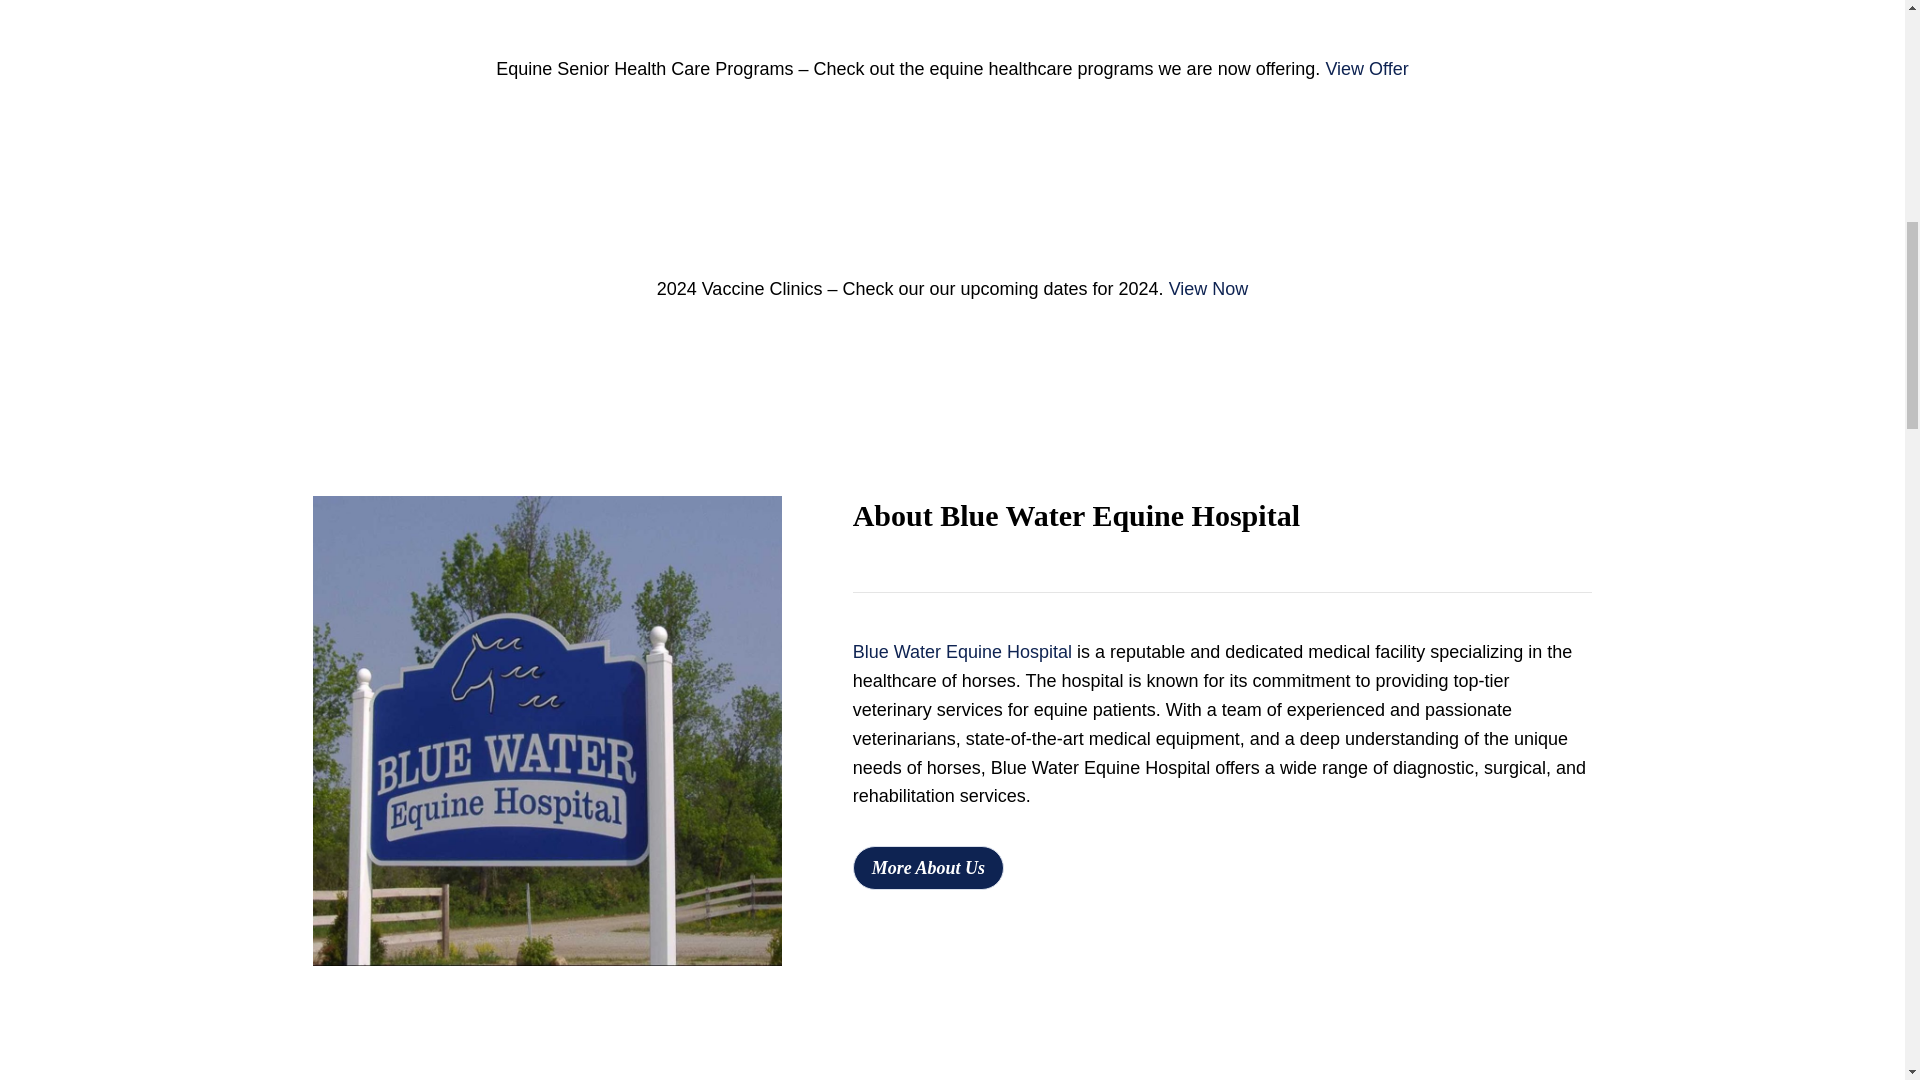 Image resolution: width=1920 pixels, height=1080 pixels. What do you see at coordinates (1209, 288) in the screenshot?
I see `View Now` at bounding box center [1209, 288].